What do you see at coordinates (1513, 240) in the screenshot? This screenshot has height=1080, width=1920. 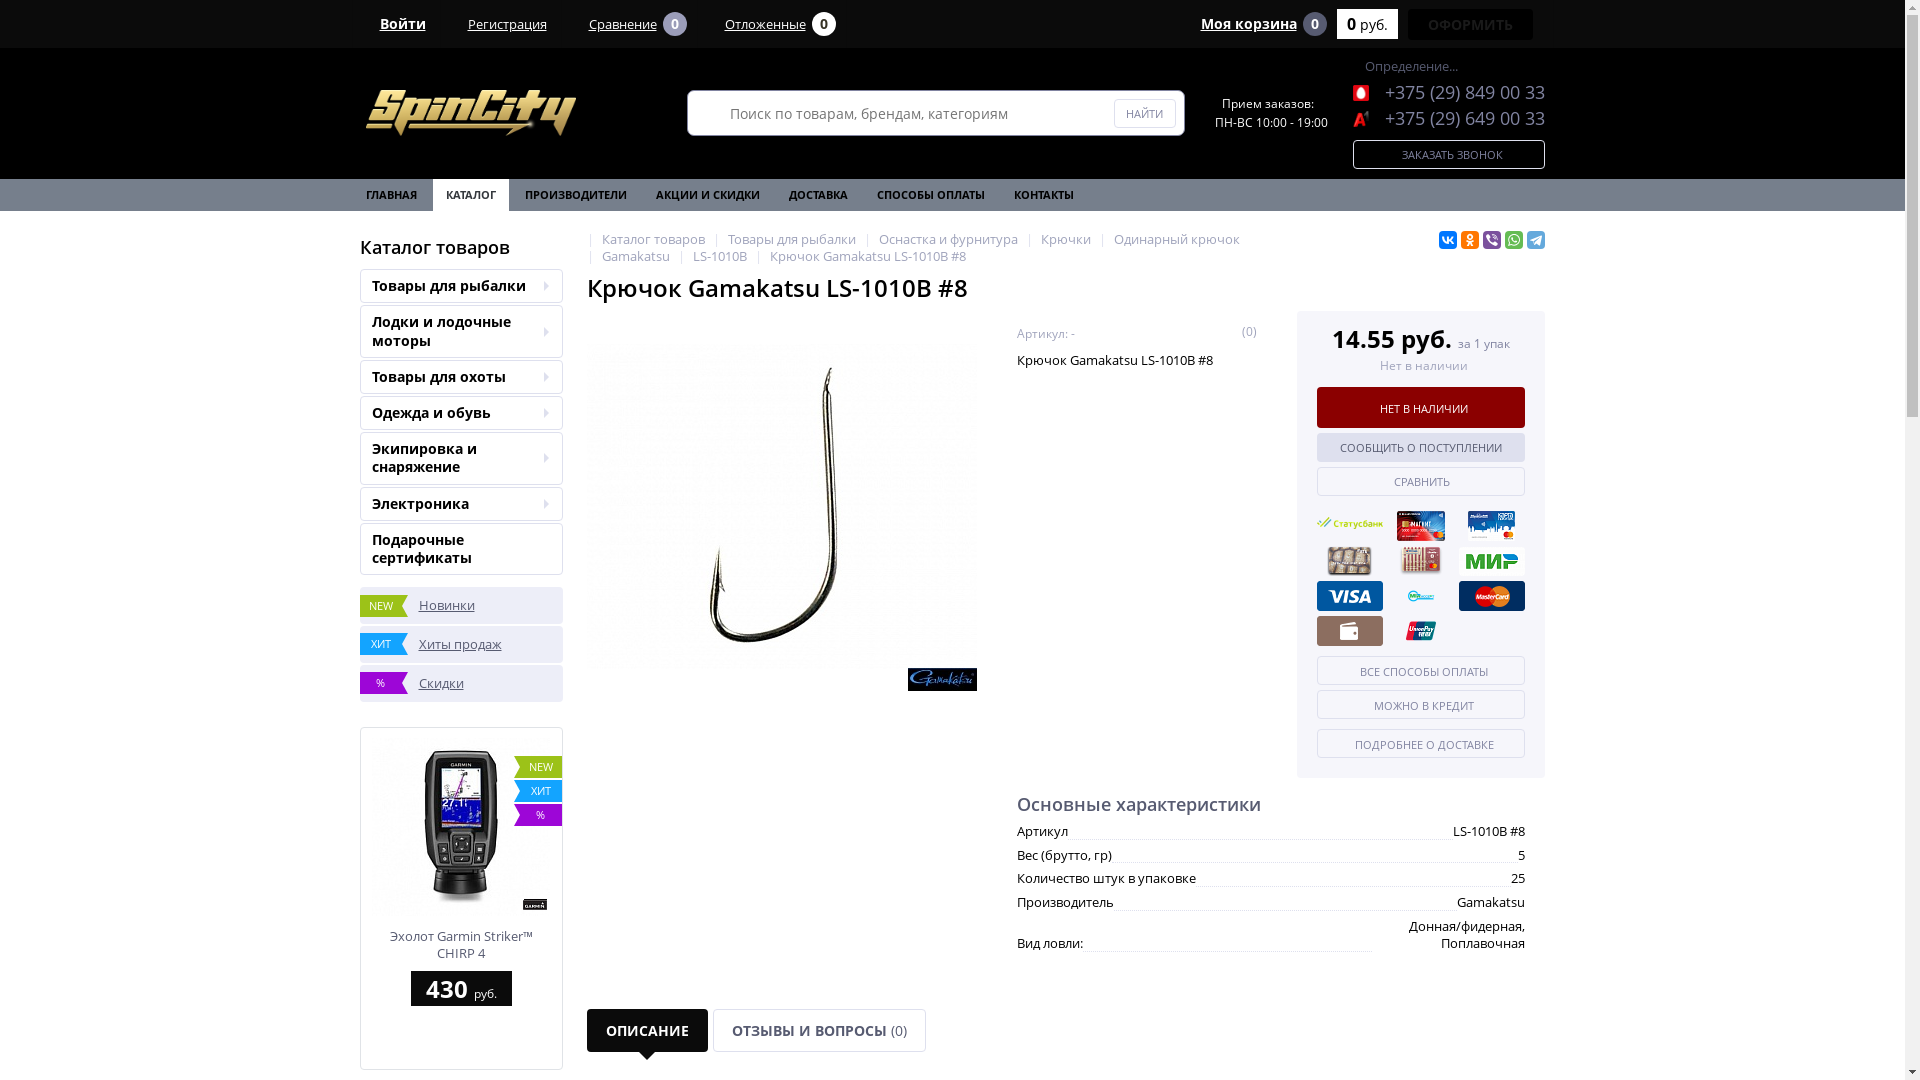 I see `WhatsApp` at bounding box center [1513, 240].